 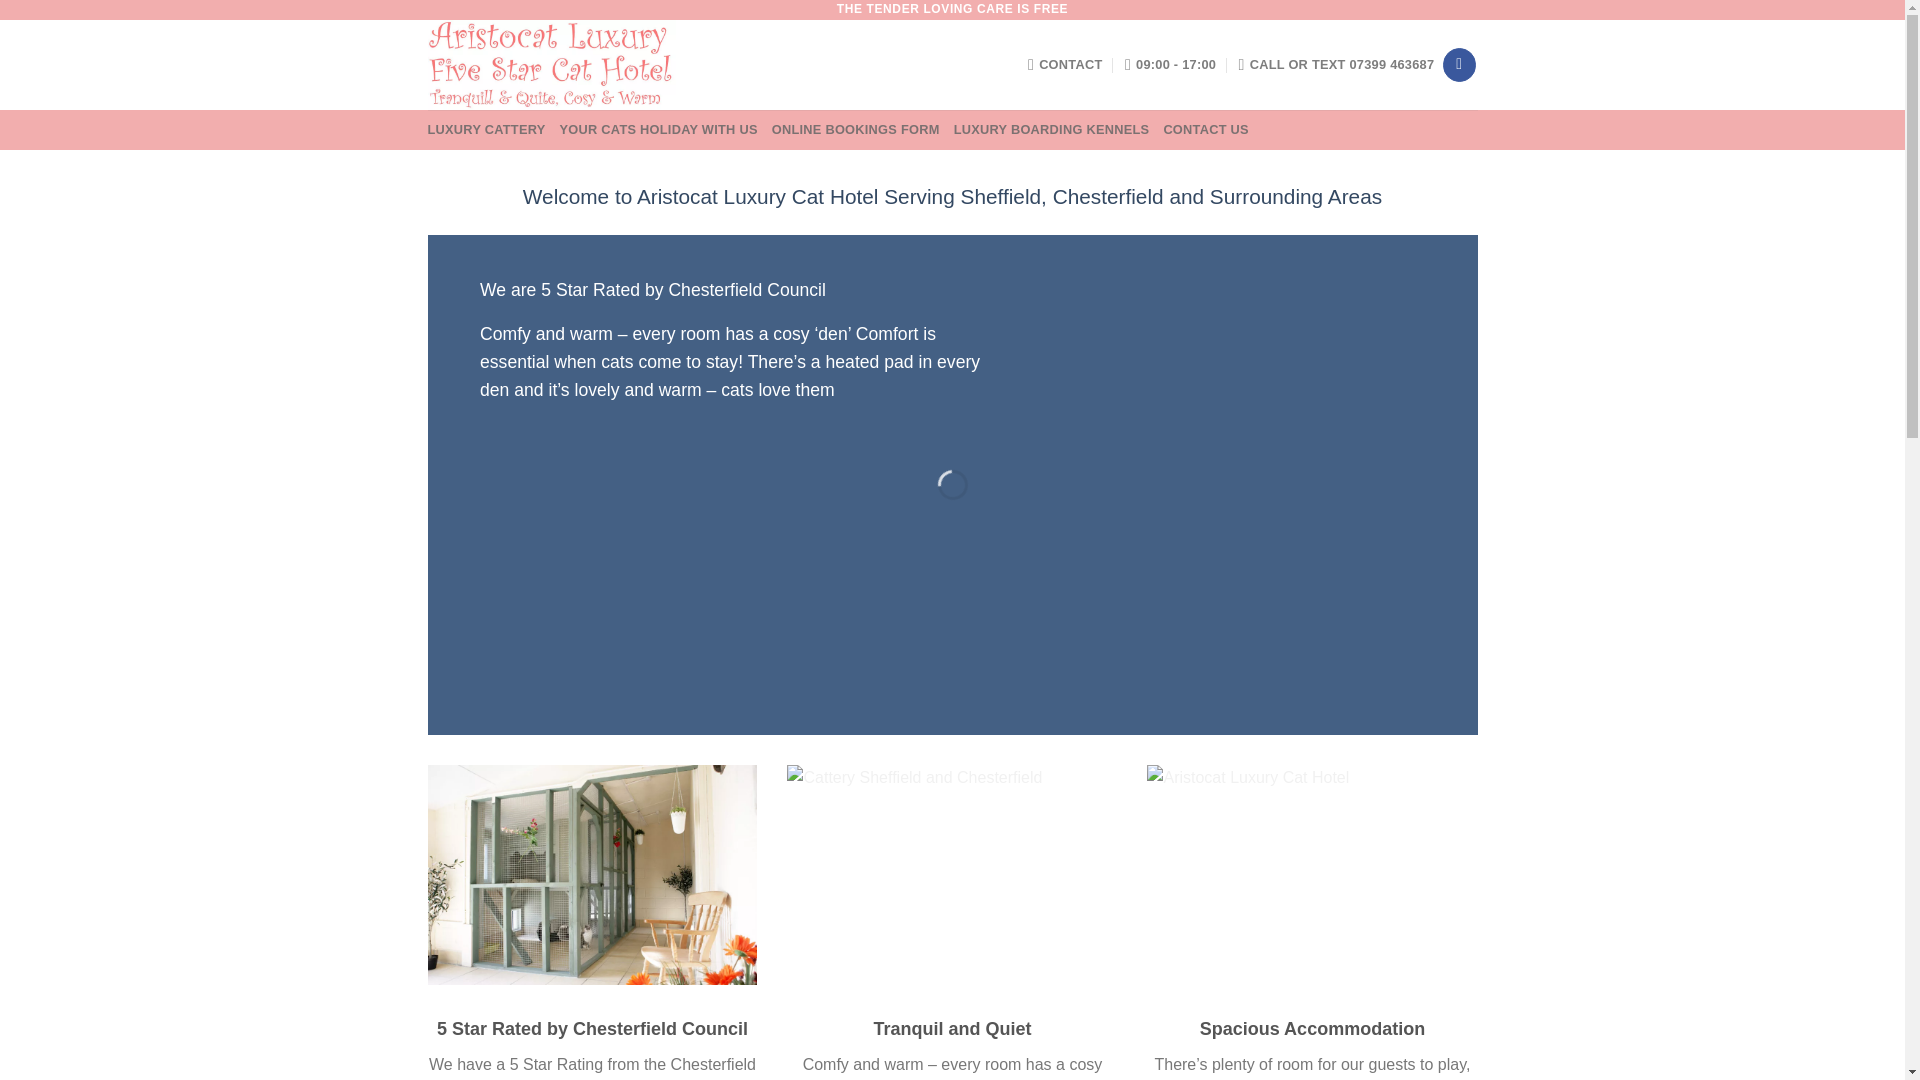 What do you see at coordinates (1064, 65) in the screenshot?
I see `CONTACT` at bounding box center [1064, 65].